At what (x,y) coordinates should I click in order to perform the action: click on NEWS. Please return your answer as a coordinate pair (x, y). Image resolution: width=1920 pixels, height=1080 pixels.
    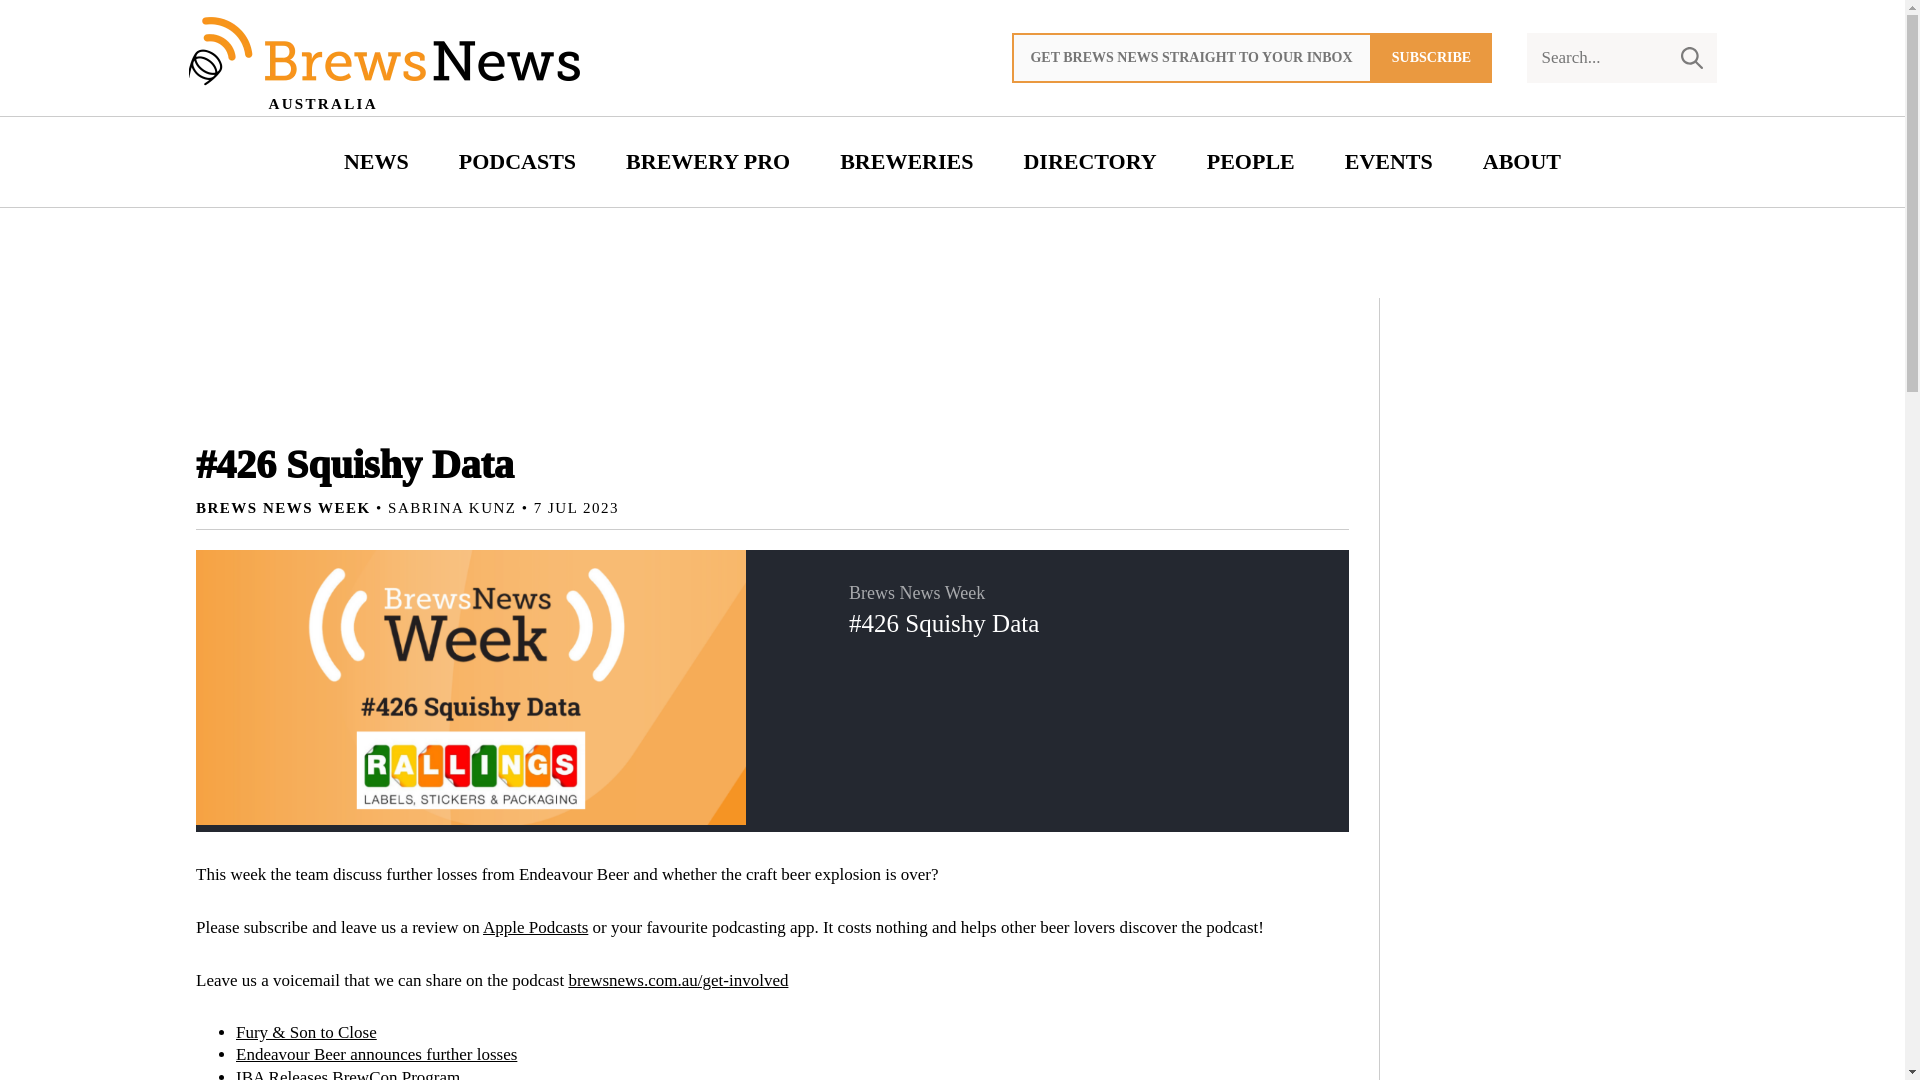
    Looking at the image, I should click on (376, 162).